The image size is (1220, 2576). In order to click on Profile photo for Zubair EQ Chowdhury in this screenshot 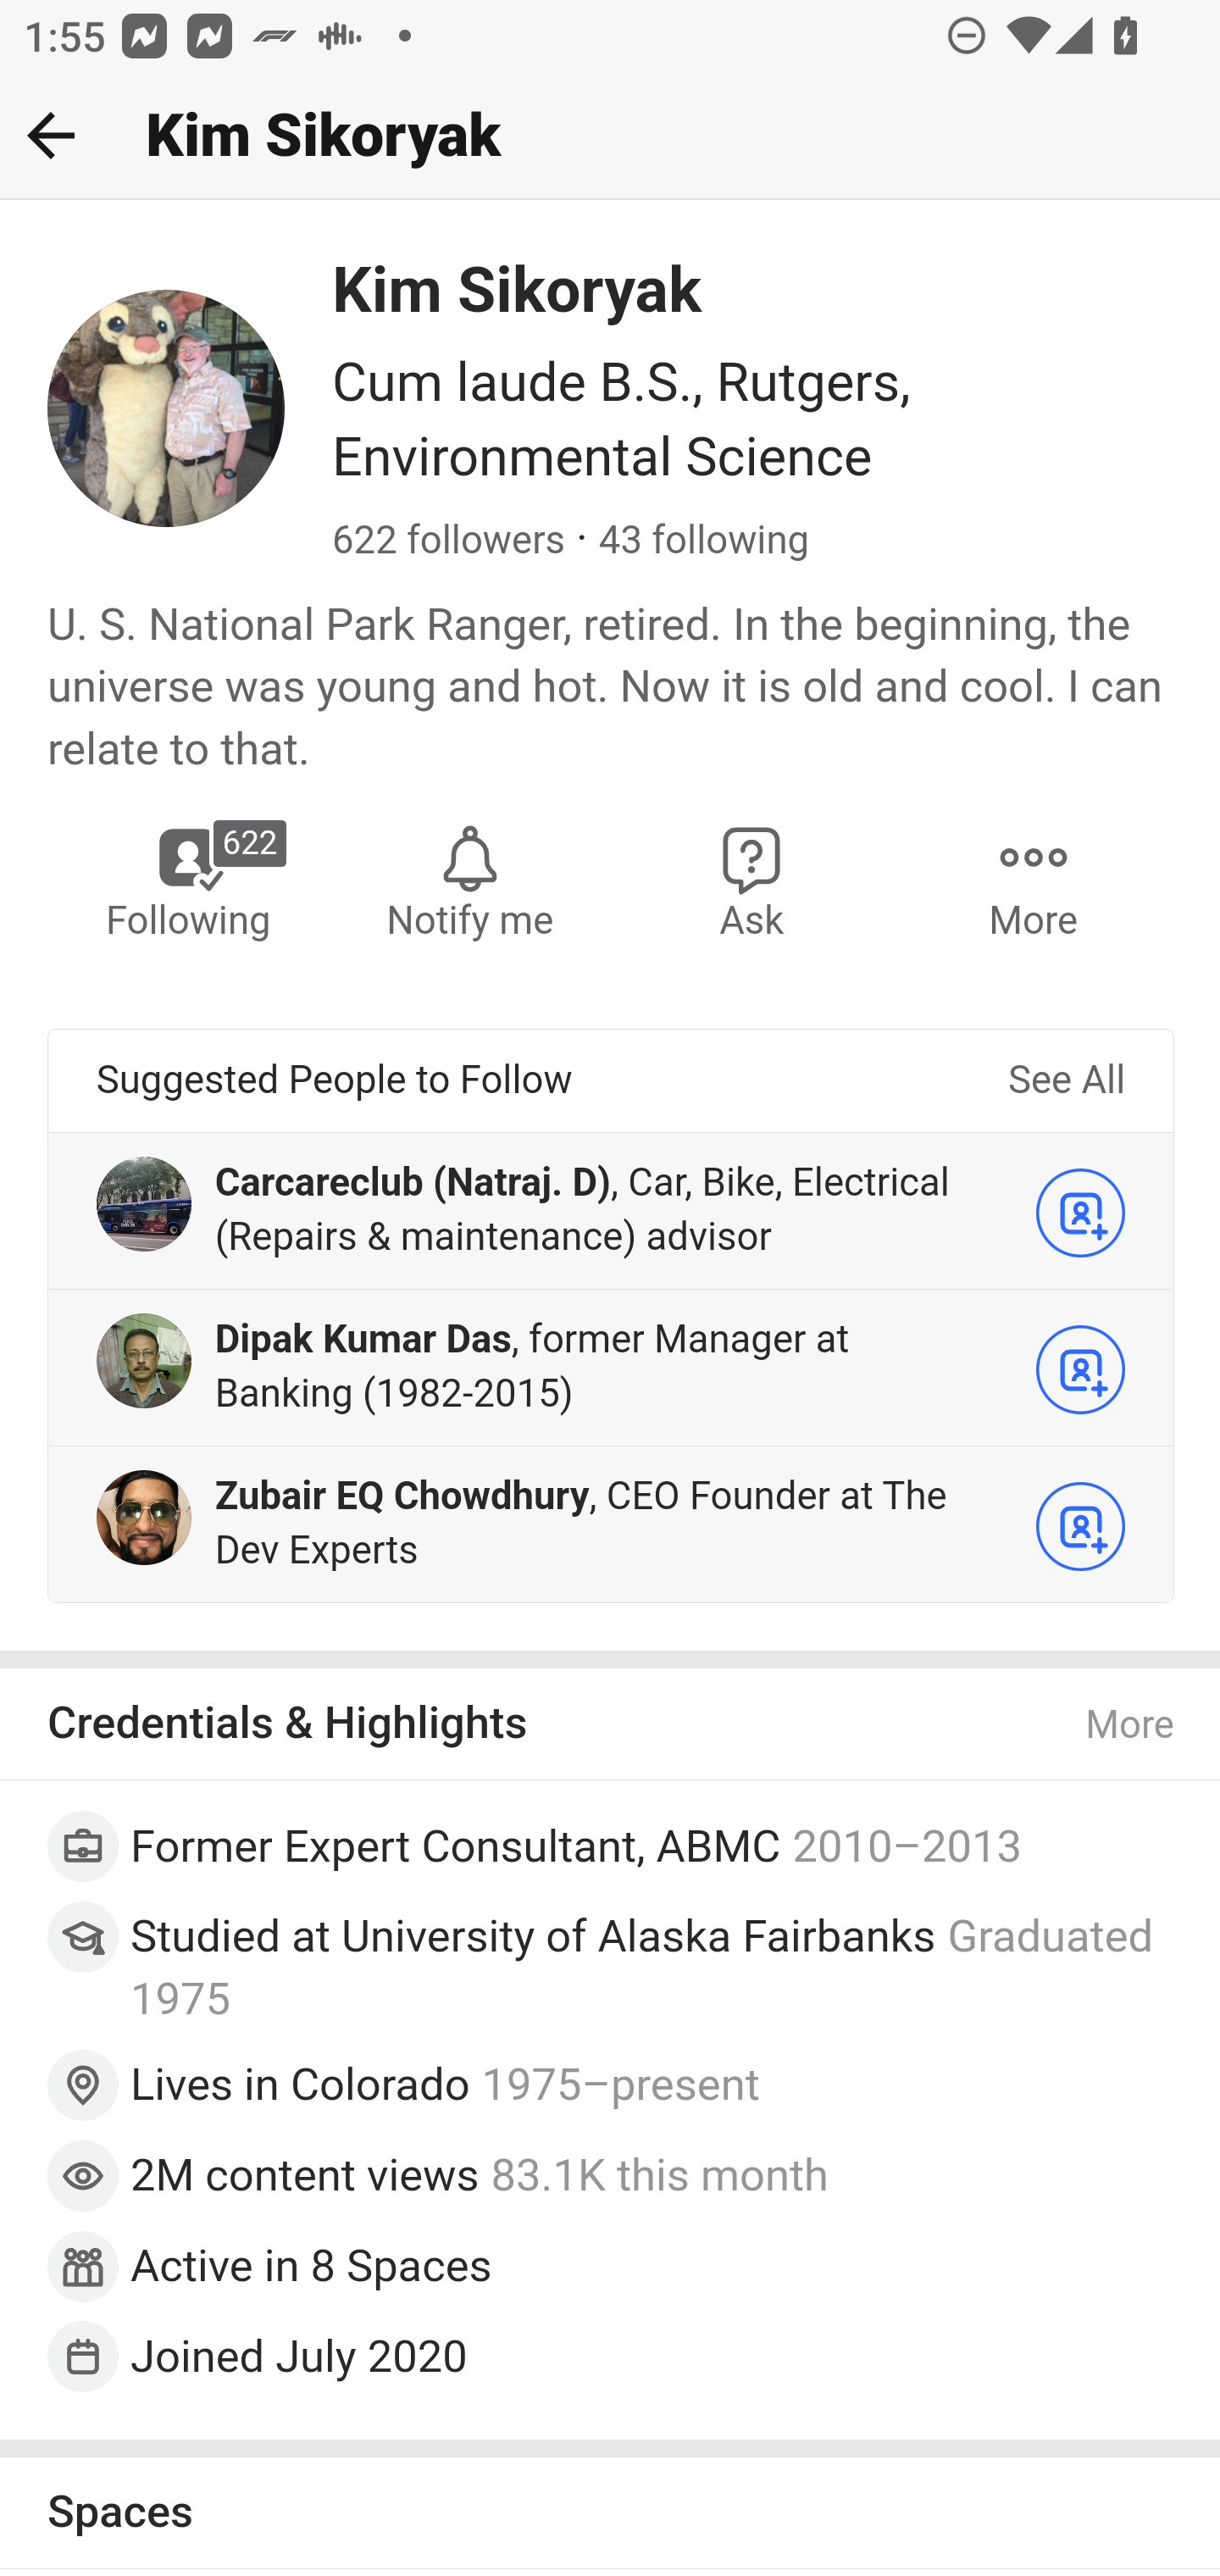, I will do `click(144, 1517)`.